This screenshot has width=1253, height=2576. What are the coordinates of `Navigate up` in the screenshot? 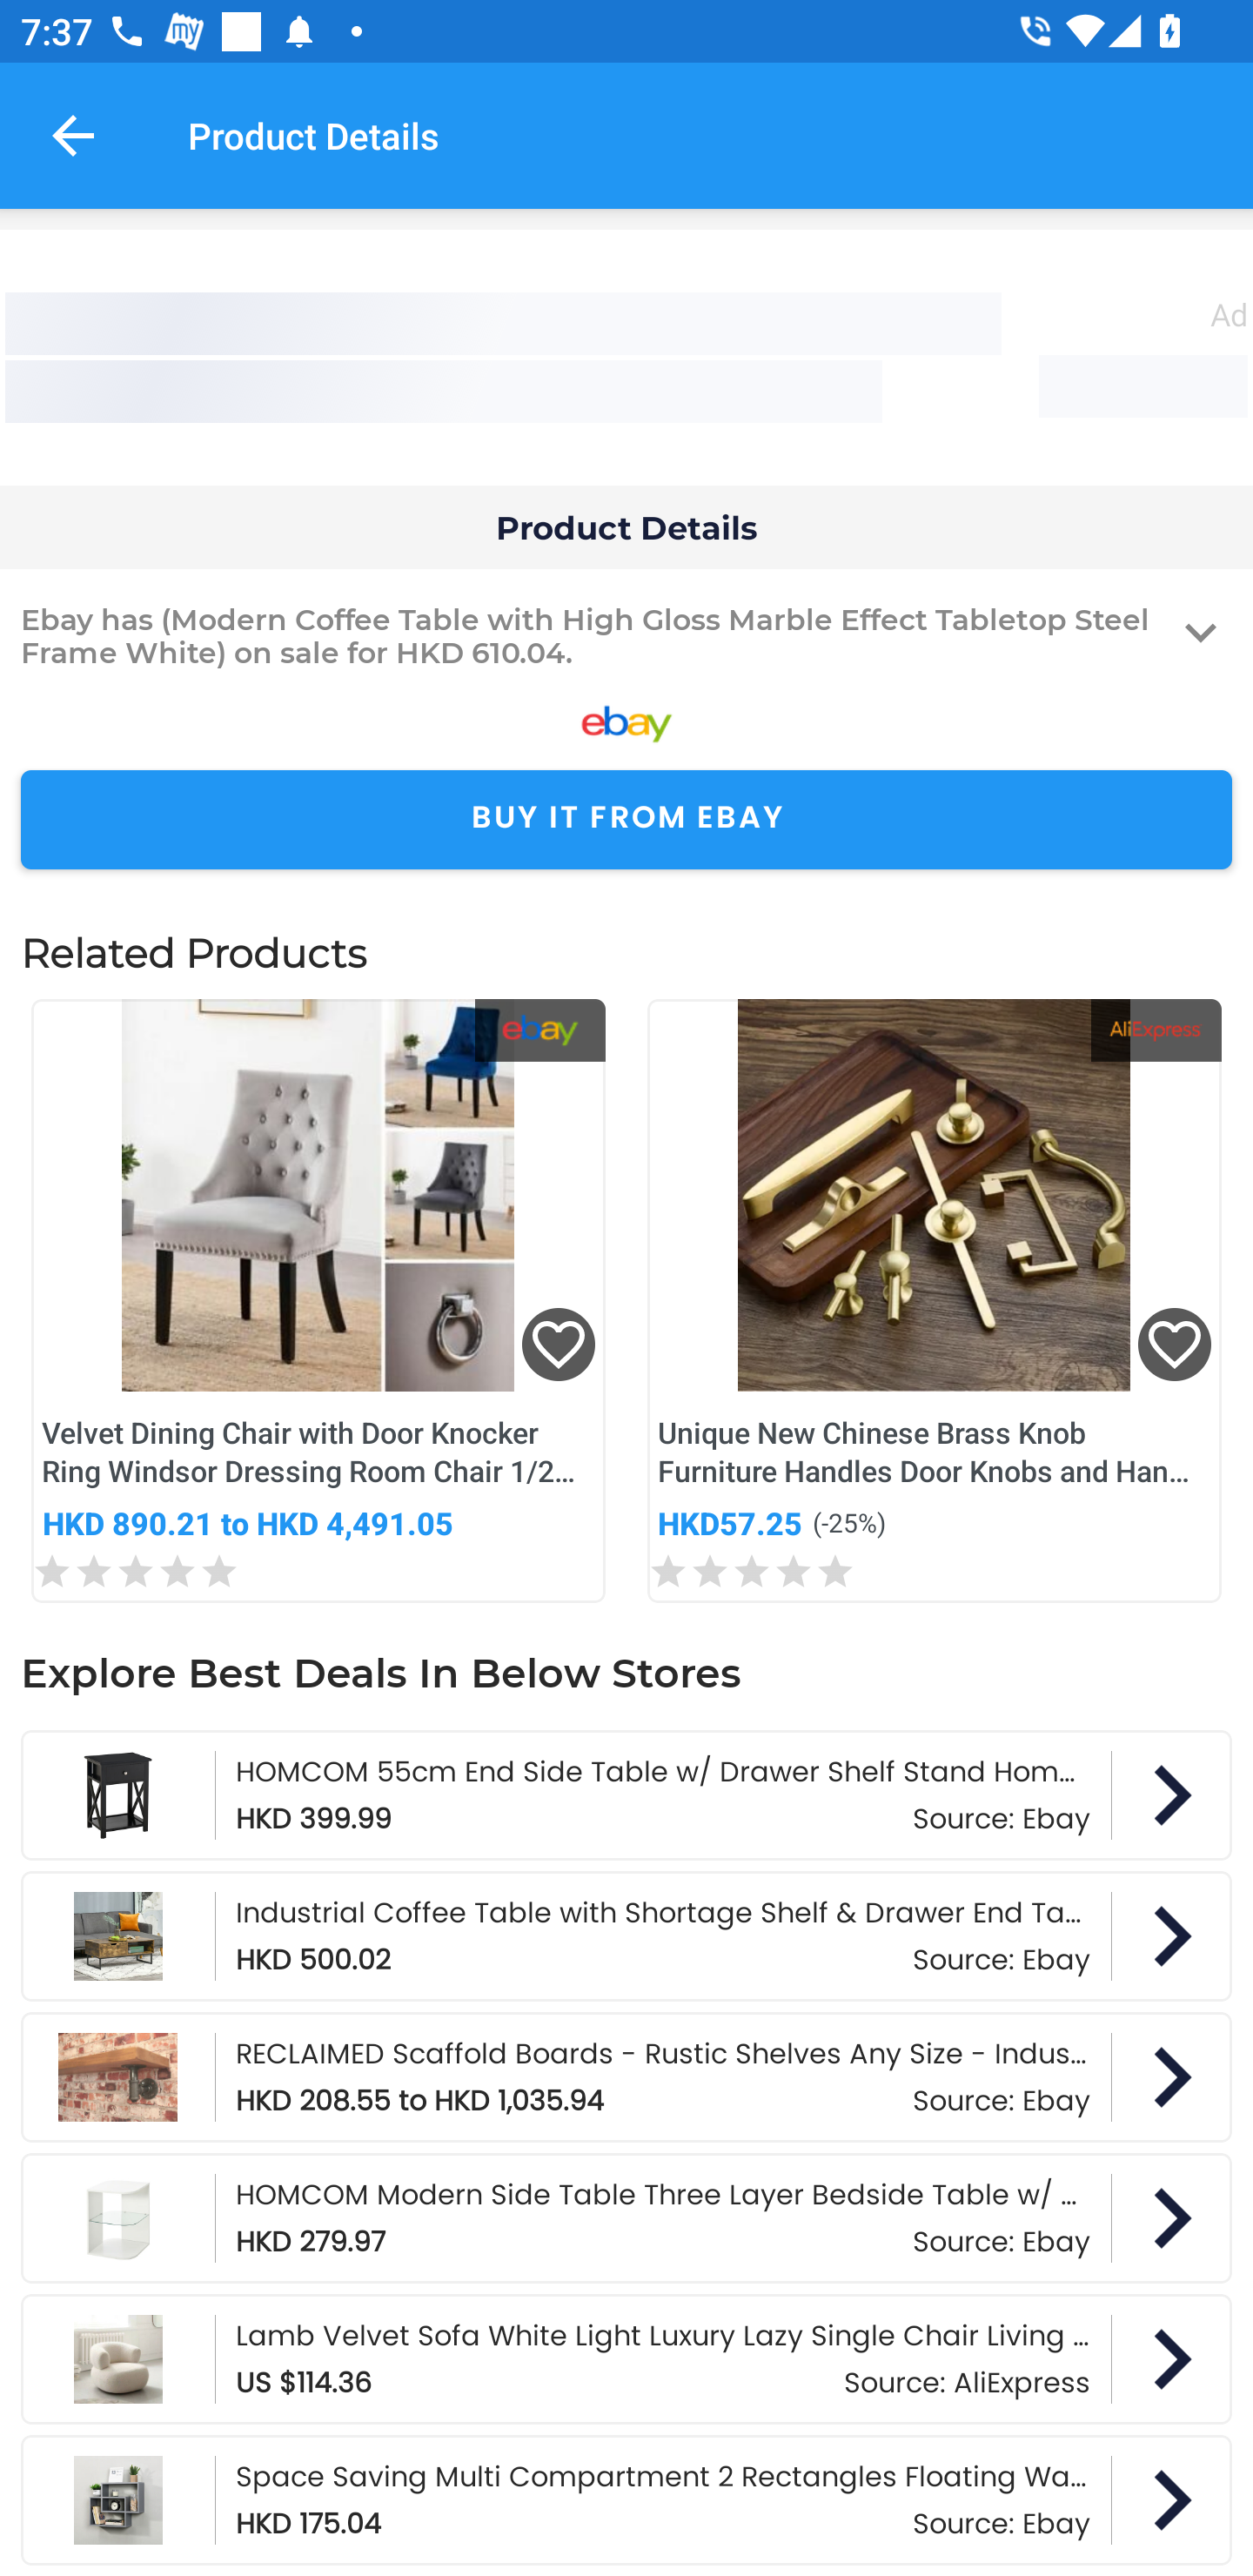 It's located at (73, 135).